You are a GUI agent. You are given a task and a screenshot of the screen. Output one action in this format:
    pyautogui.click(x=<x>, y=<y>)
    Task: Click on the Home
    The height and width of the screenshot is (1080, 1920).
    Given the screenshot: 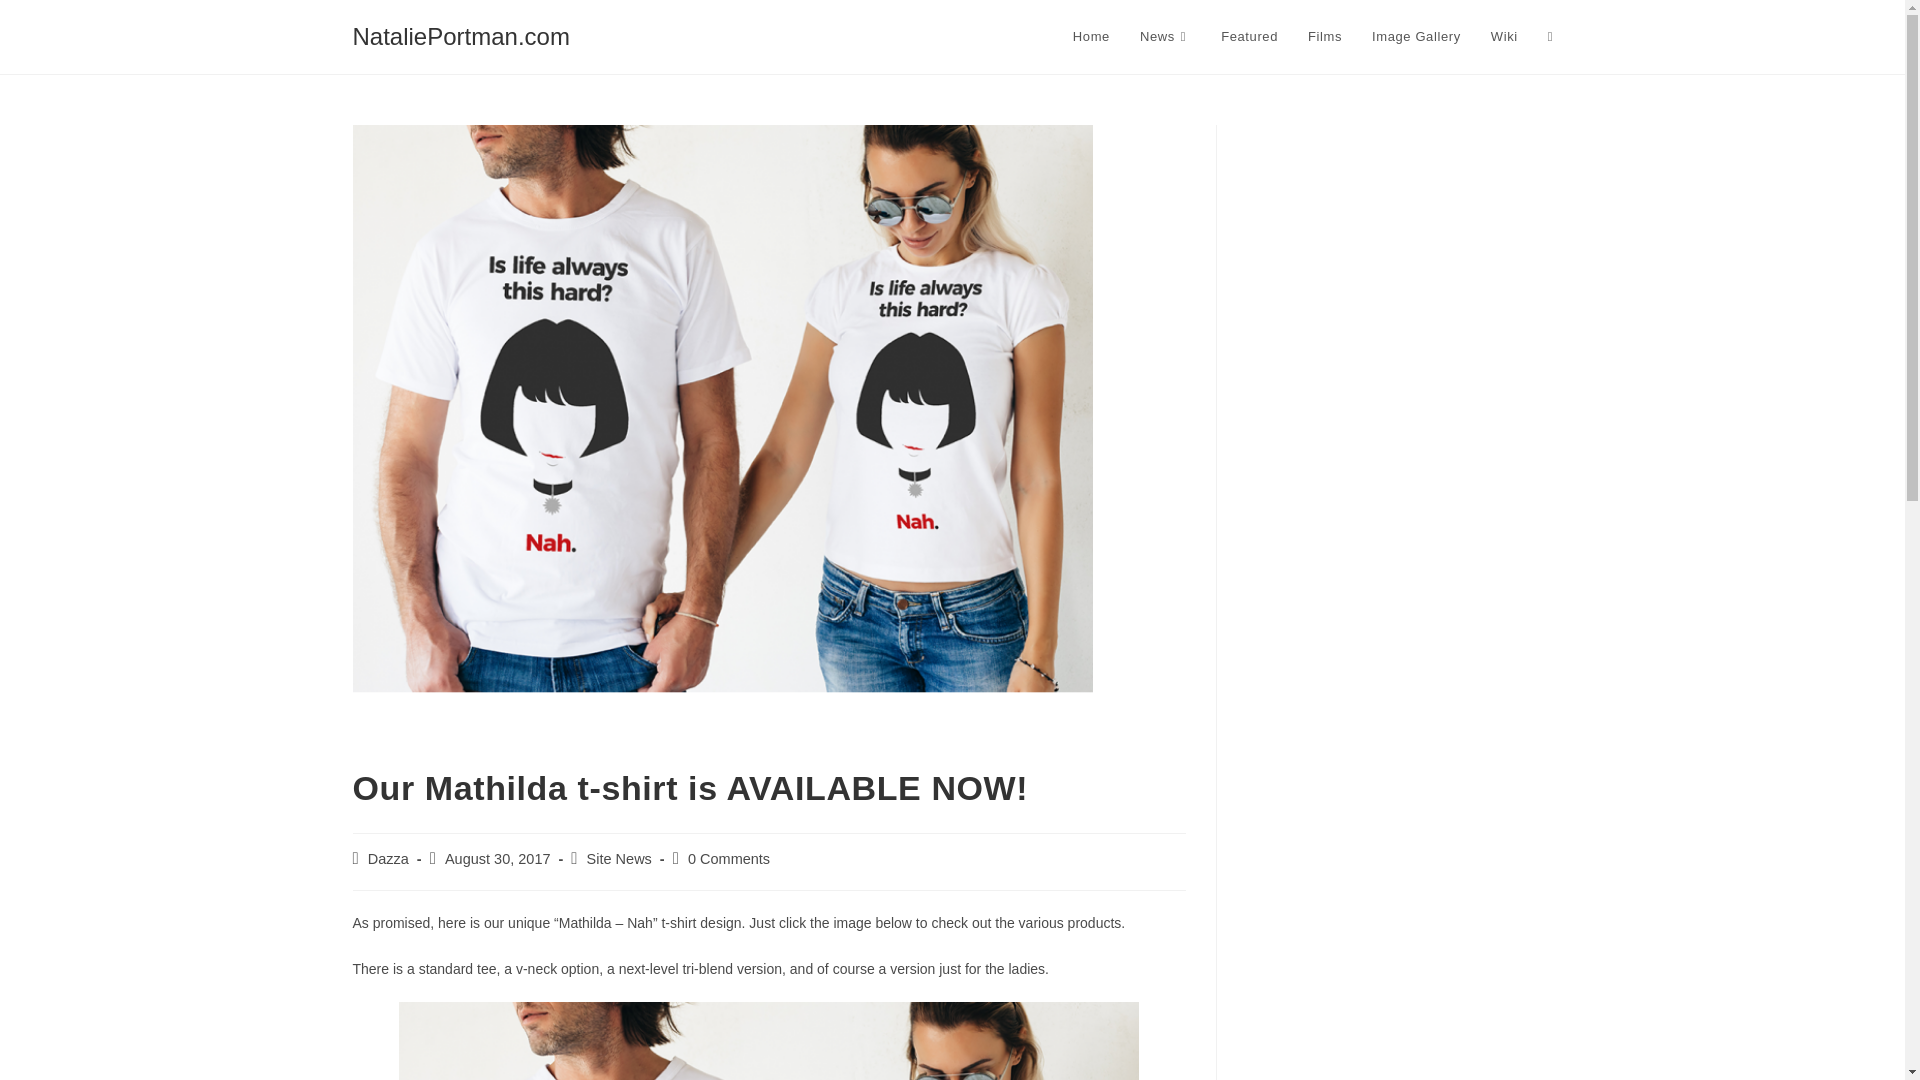 What is the action you would take?
    pyautogui.click(x=1091, y=37)
    